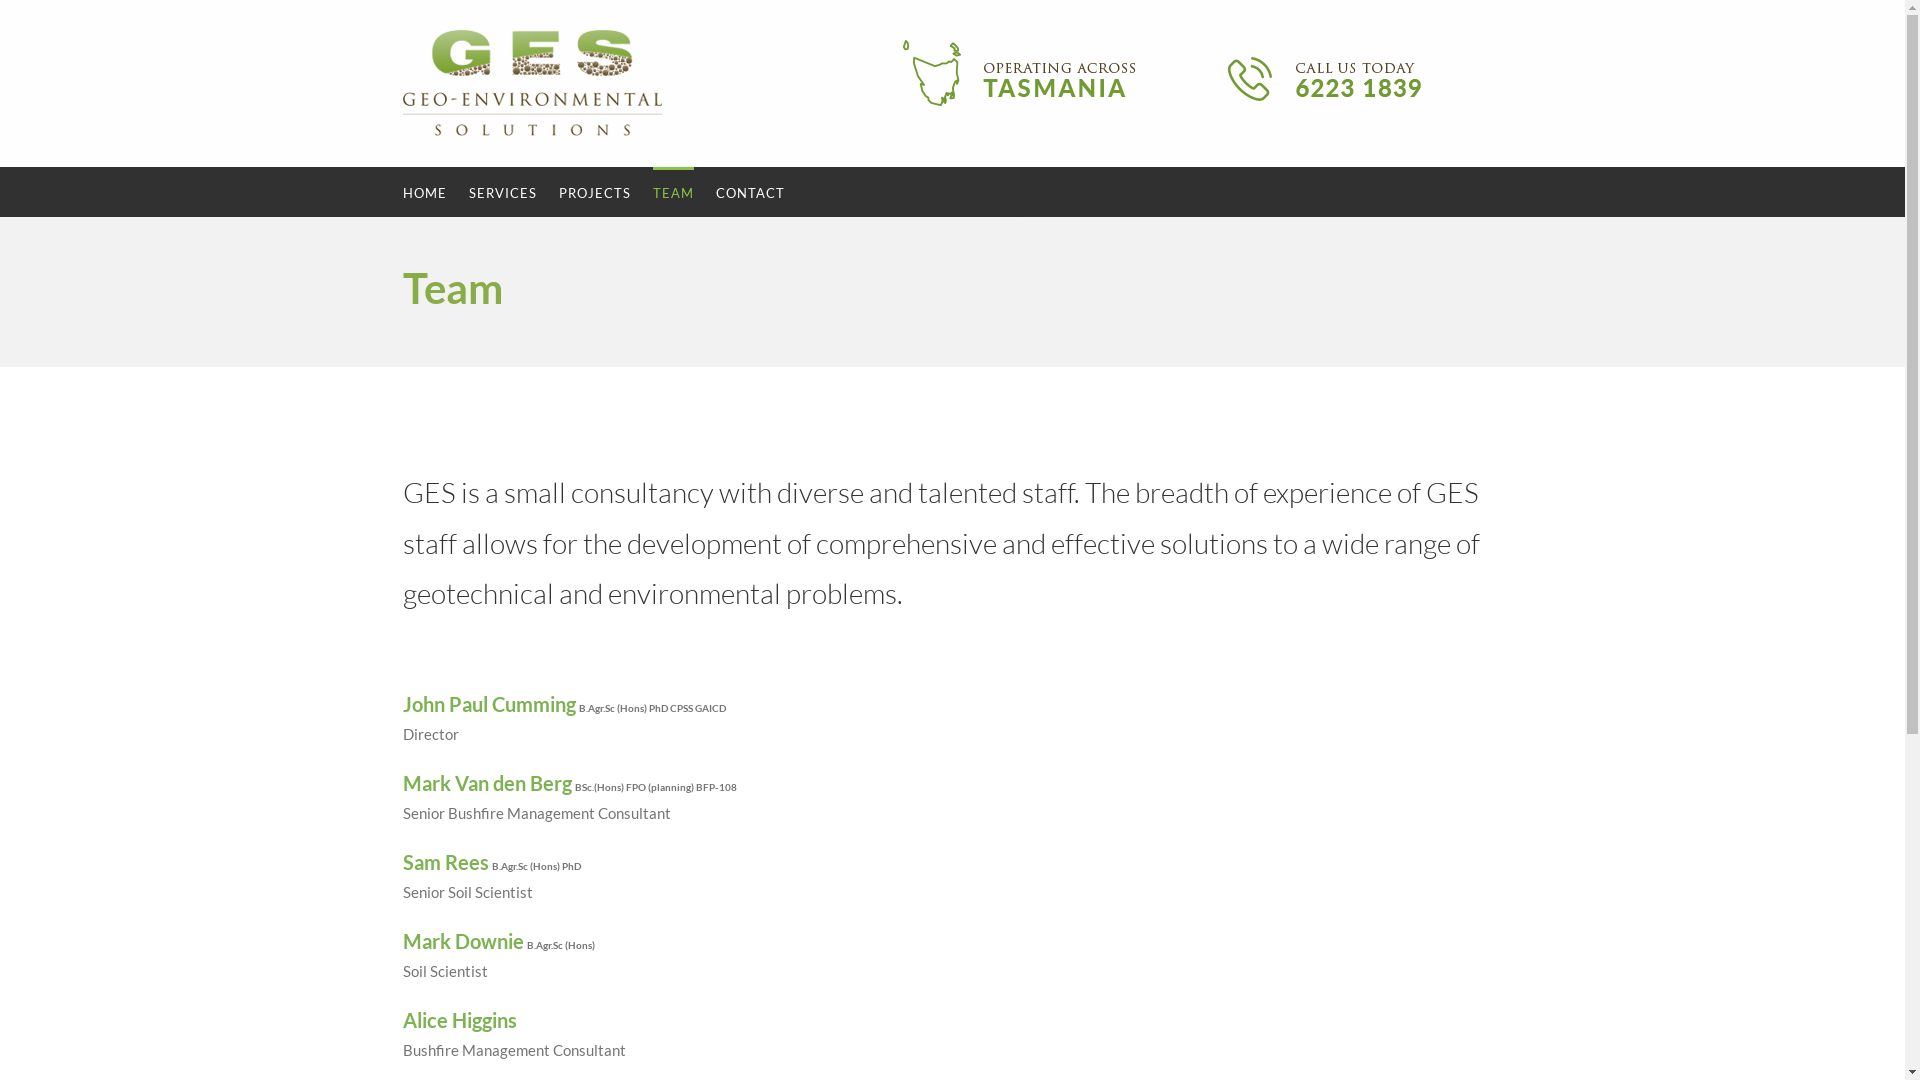 The width and height of the screenshot is (1920, 1080). Describe the element at coordinates (502, 192) in the screenshot. I see `SERVICES` at that location.